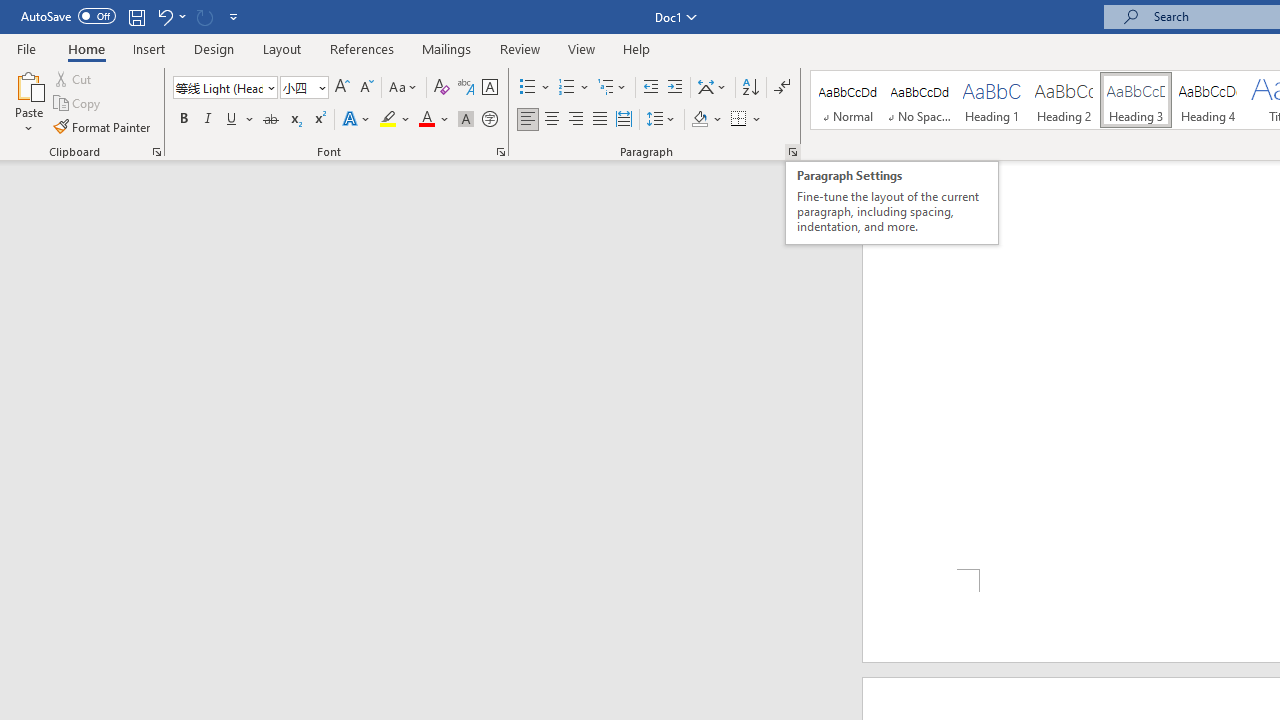 Image resolution: width=1280 pixels, height=720 pixels. I want to click on Heading 3, so click(1136, 100).